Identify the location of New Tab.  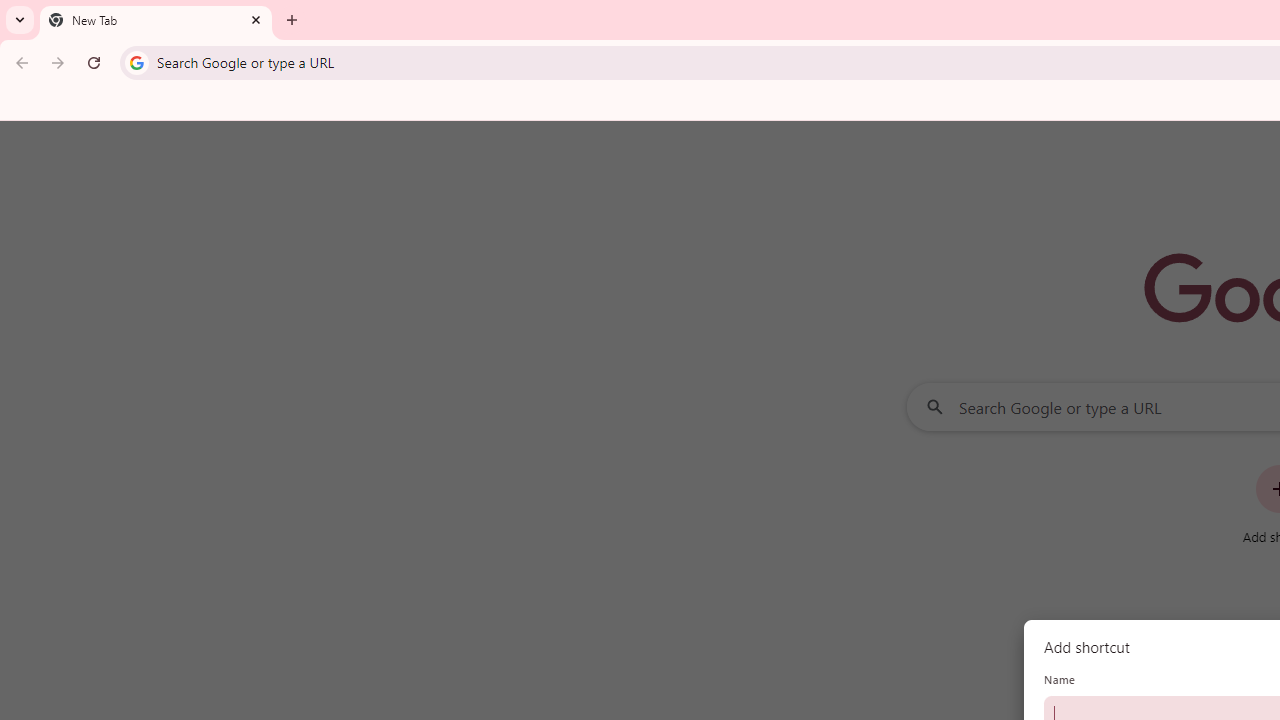
(156, 20).